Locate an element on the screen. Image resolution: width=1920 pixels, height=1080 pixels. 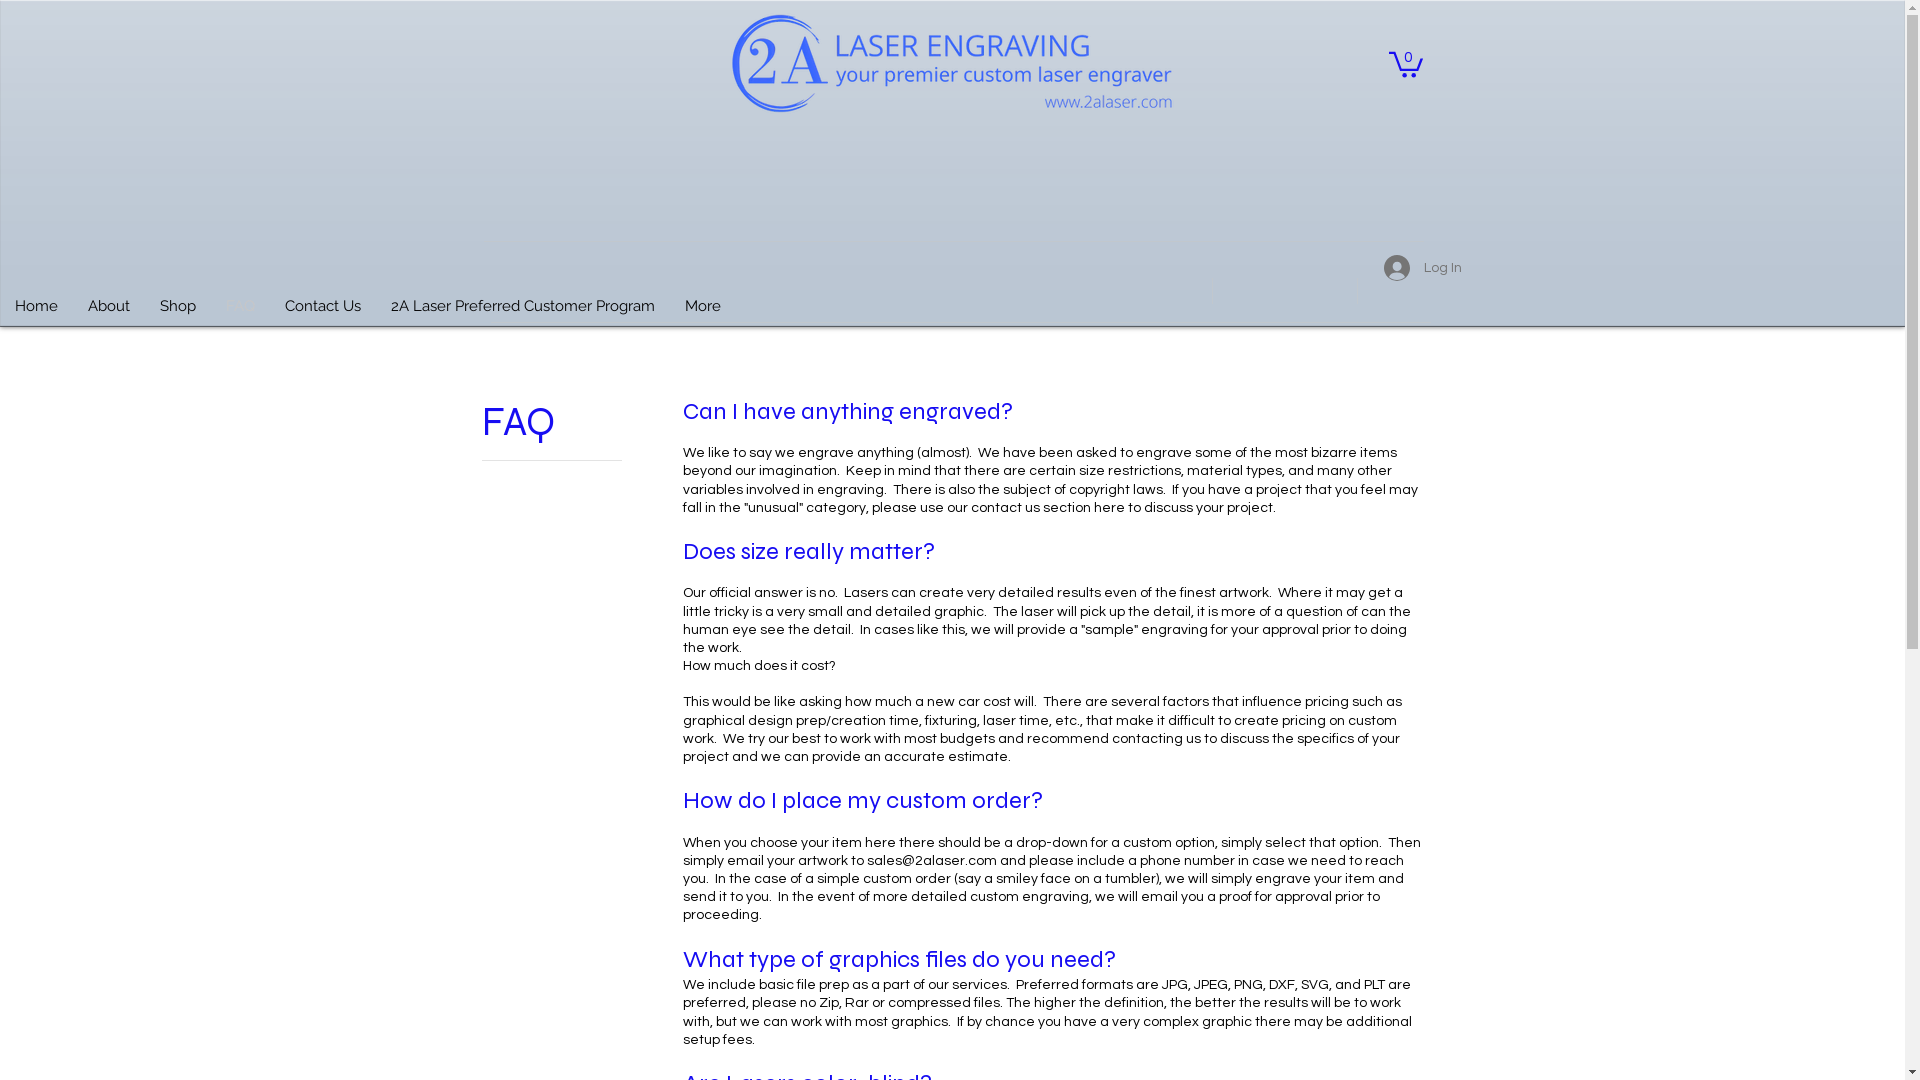
Log In is located at coordinates (1423, 268).